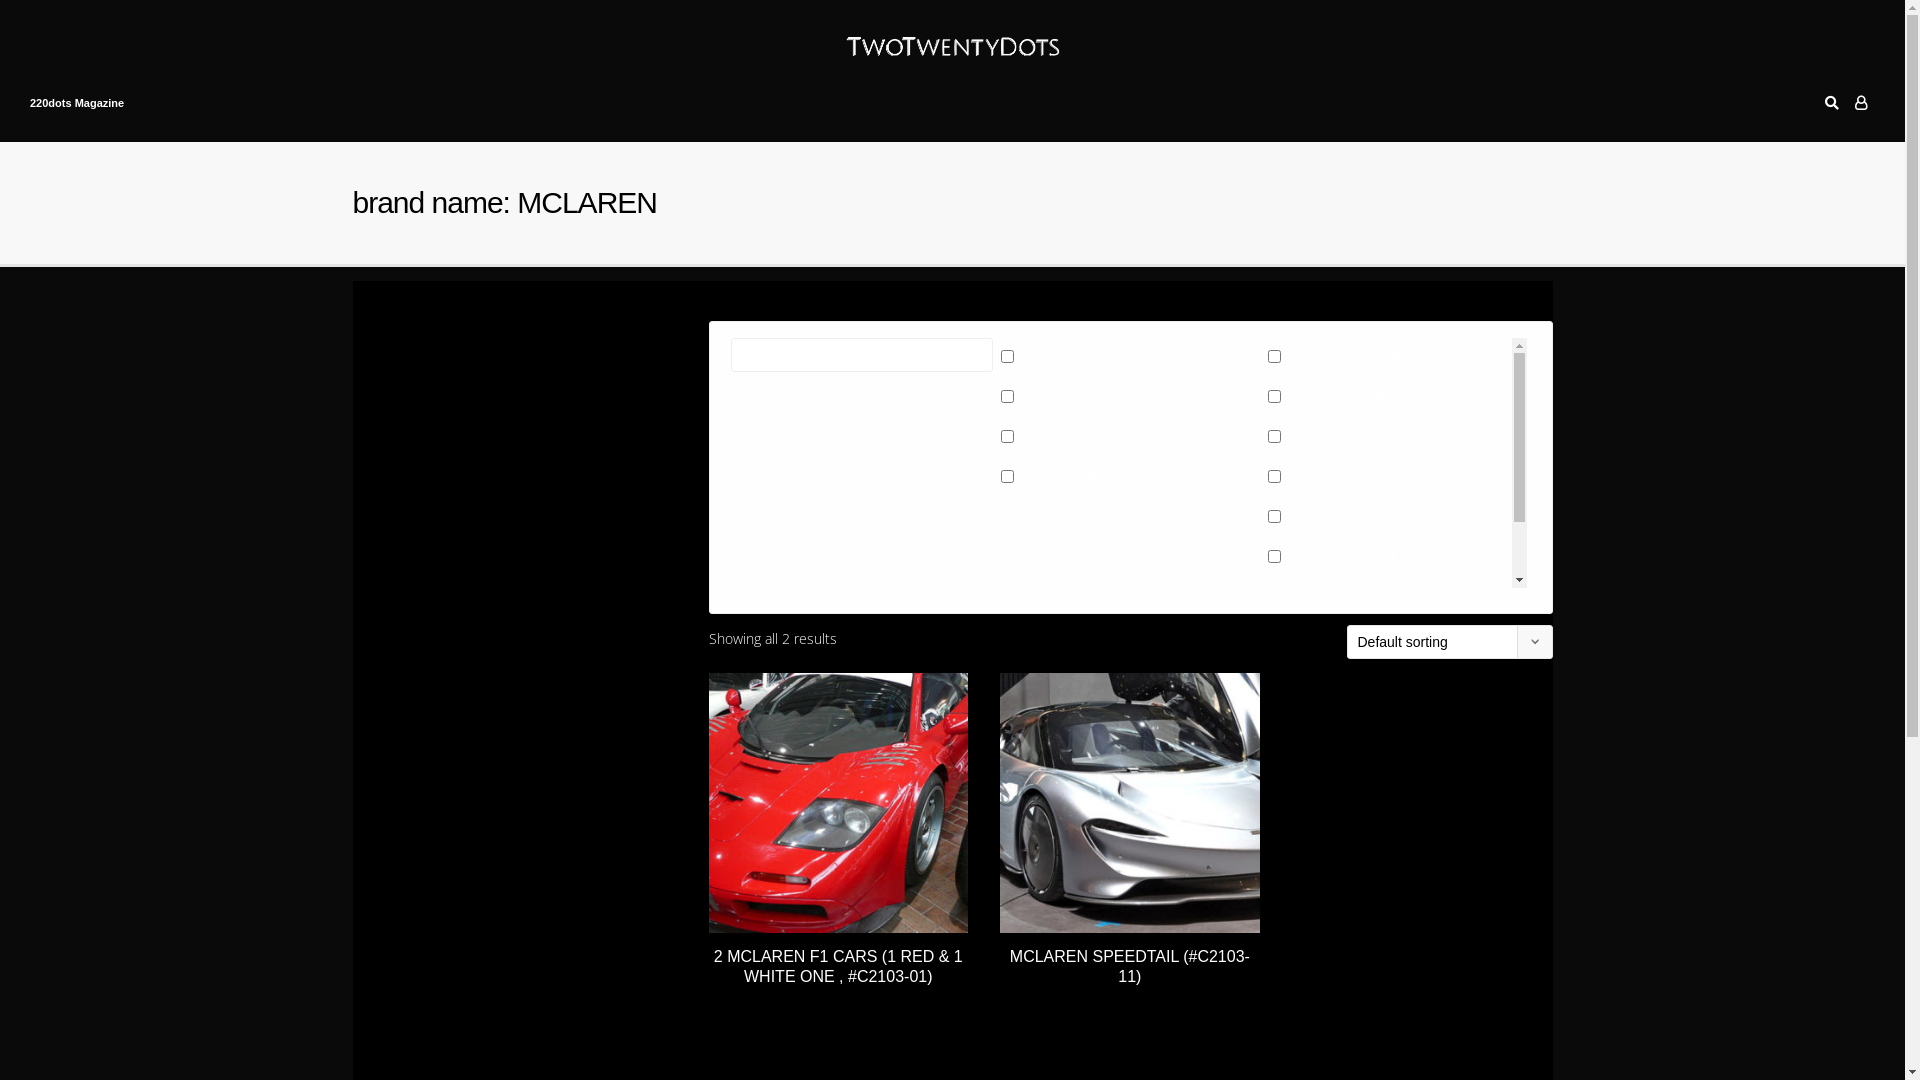 The image size is (1920, 1080). What do you see at coordinates (838, 830) in the screenshot?
I see `2 MCLAREN F1 CARS (1 RED & 1 WHITE ONE , #C2103-01)` at bounding box center [838, 830].